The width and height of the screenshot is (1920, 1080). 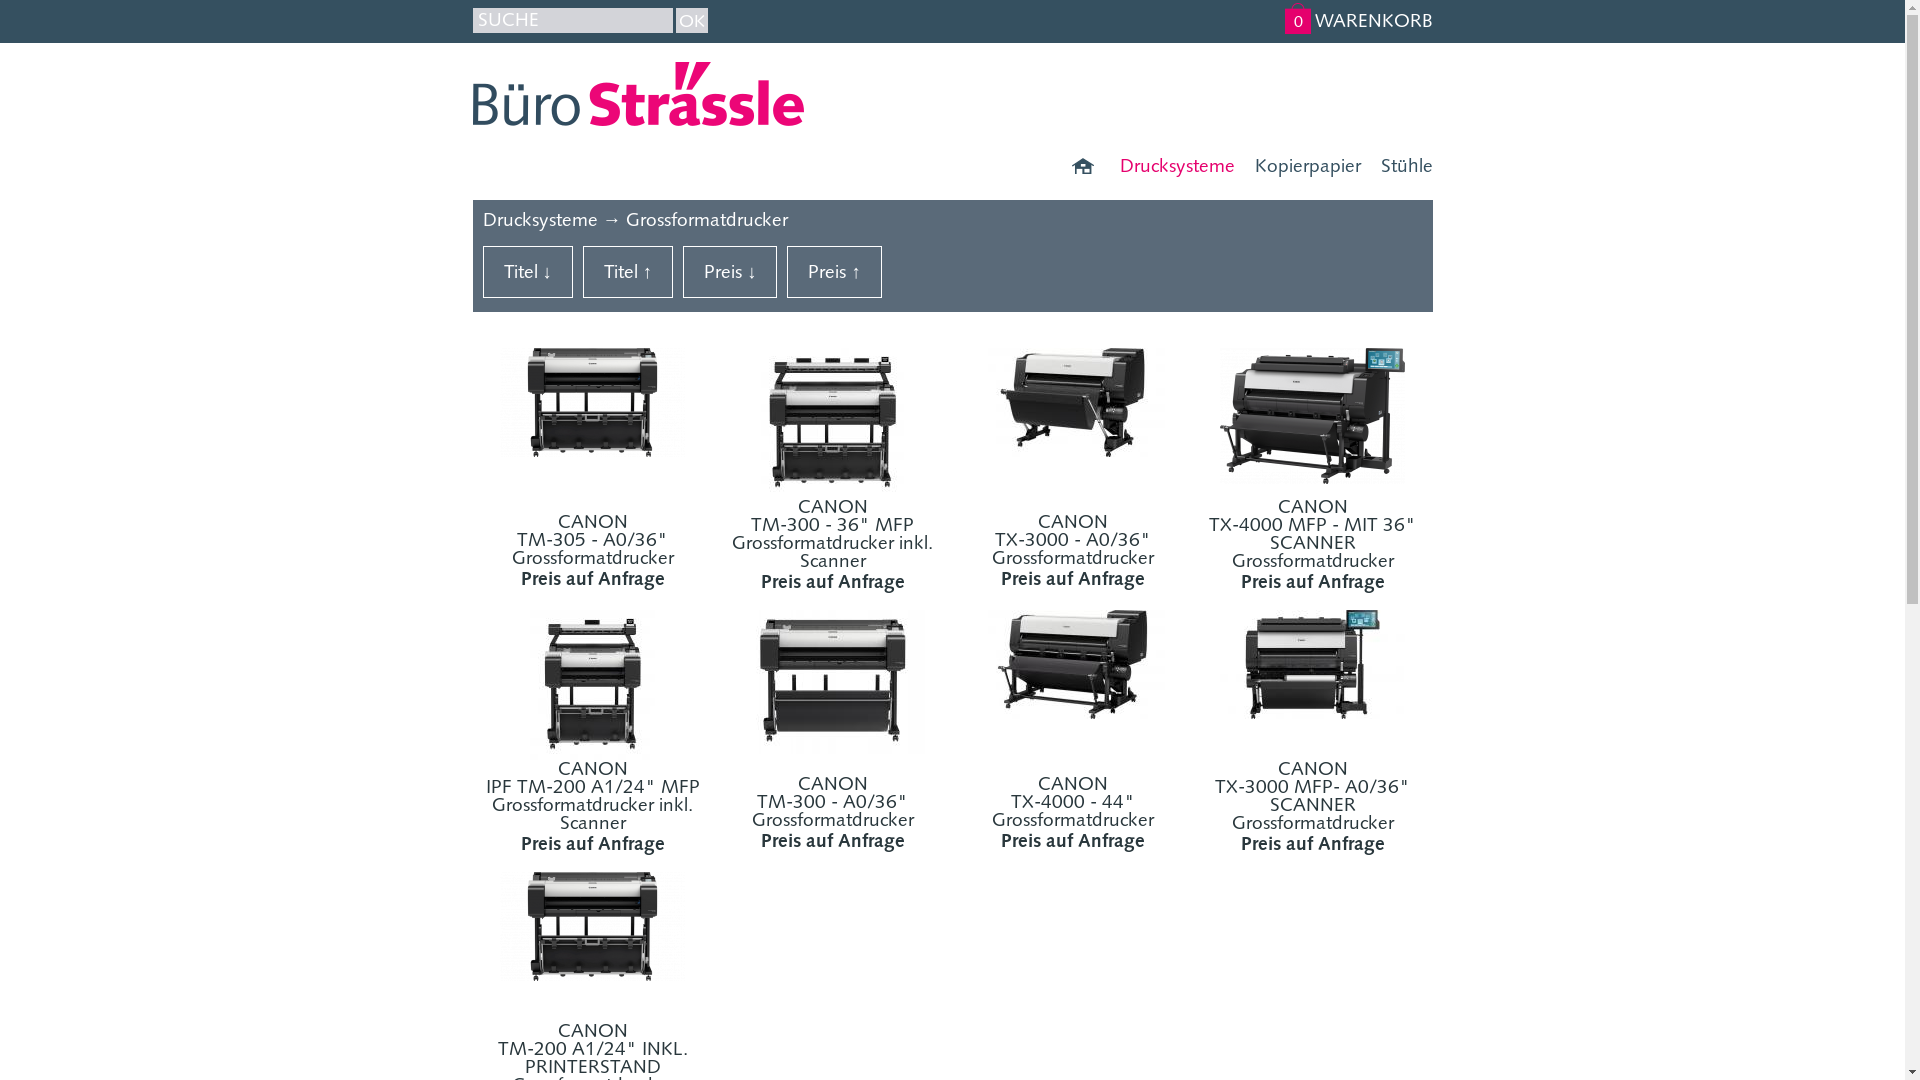 What do you see at coordinates (1373, 20) in the screenshot?
I see `WARENKORB` at bounding box center [1373, 20].